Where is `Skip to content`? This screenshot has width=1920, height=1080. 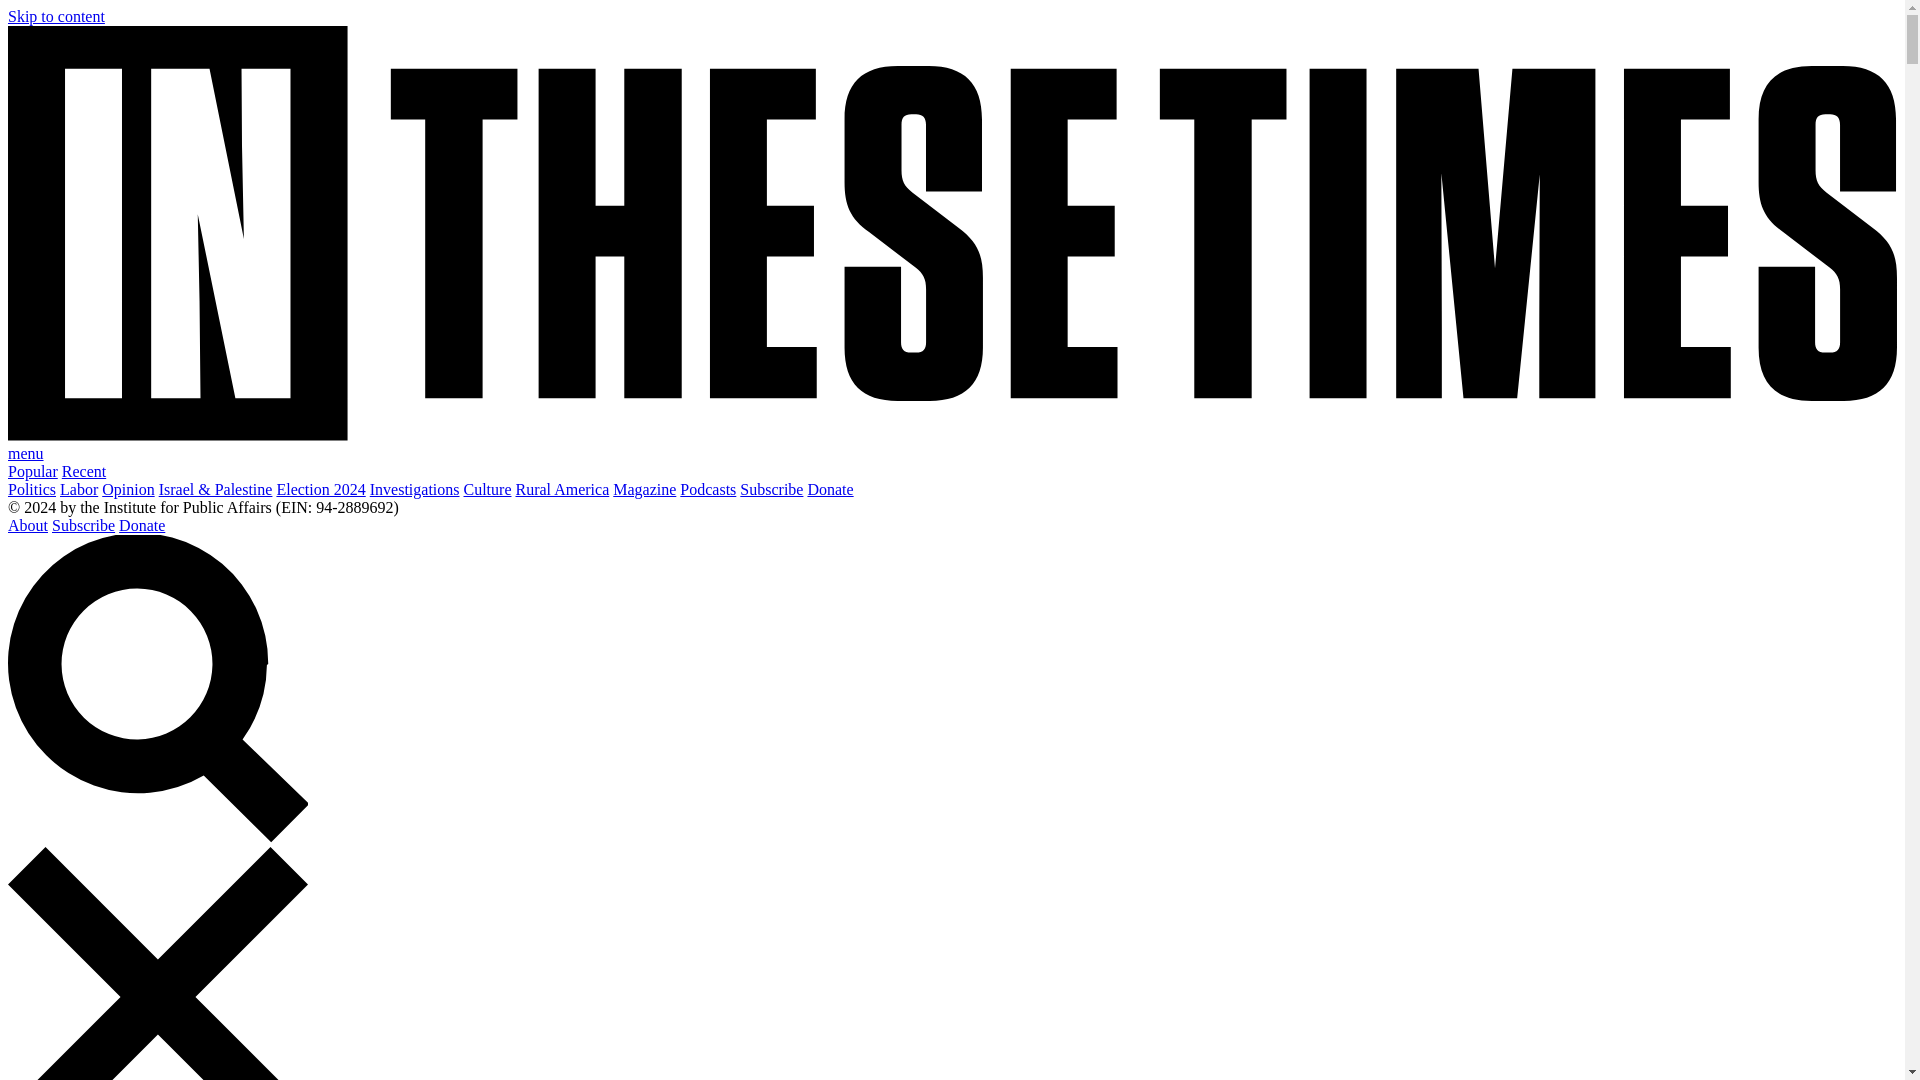 Skip to content is located at coordinates (56, 16).